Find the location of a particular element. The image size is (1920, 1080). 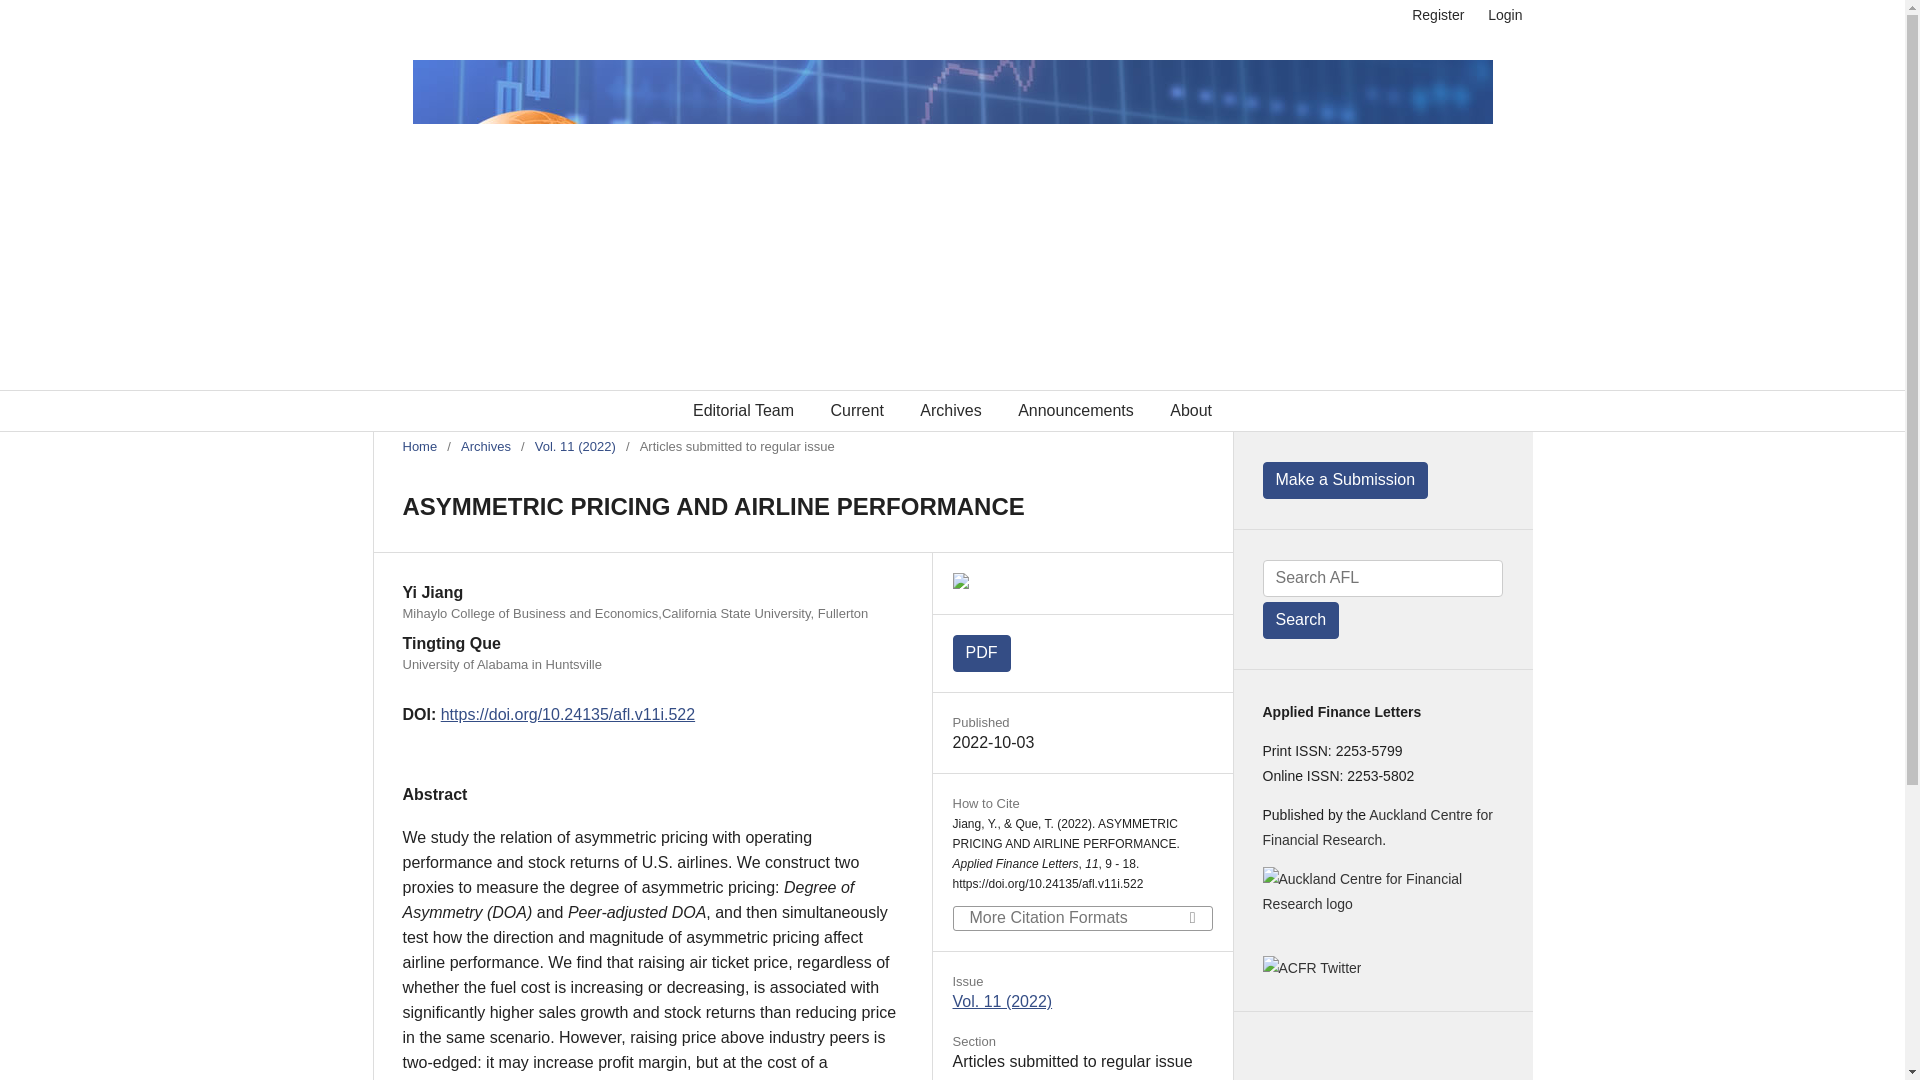

Current is located at coordinates (856, 410).